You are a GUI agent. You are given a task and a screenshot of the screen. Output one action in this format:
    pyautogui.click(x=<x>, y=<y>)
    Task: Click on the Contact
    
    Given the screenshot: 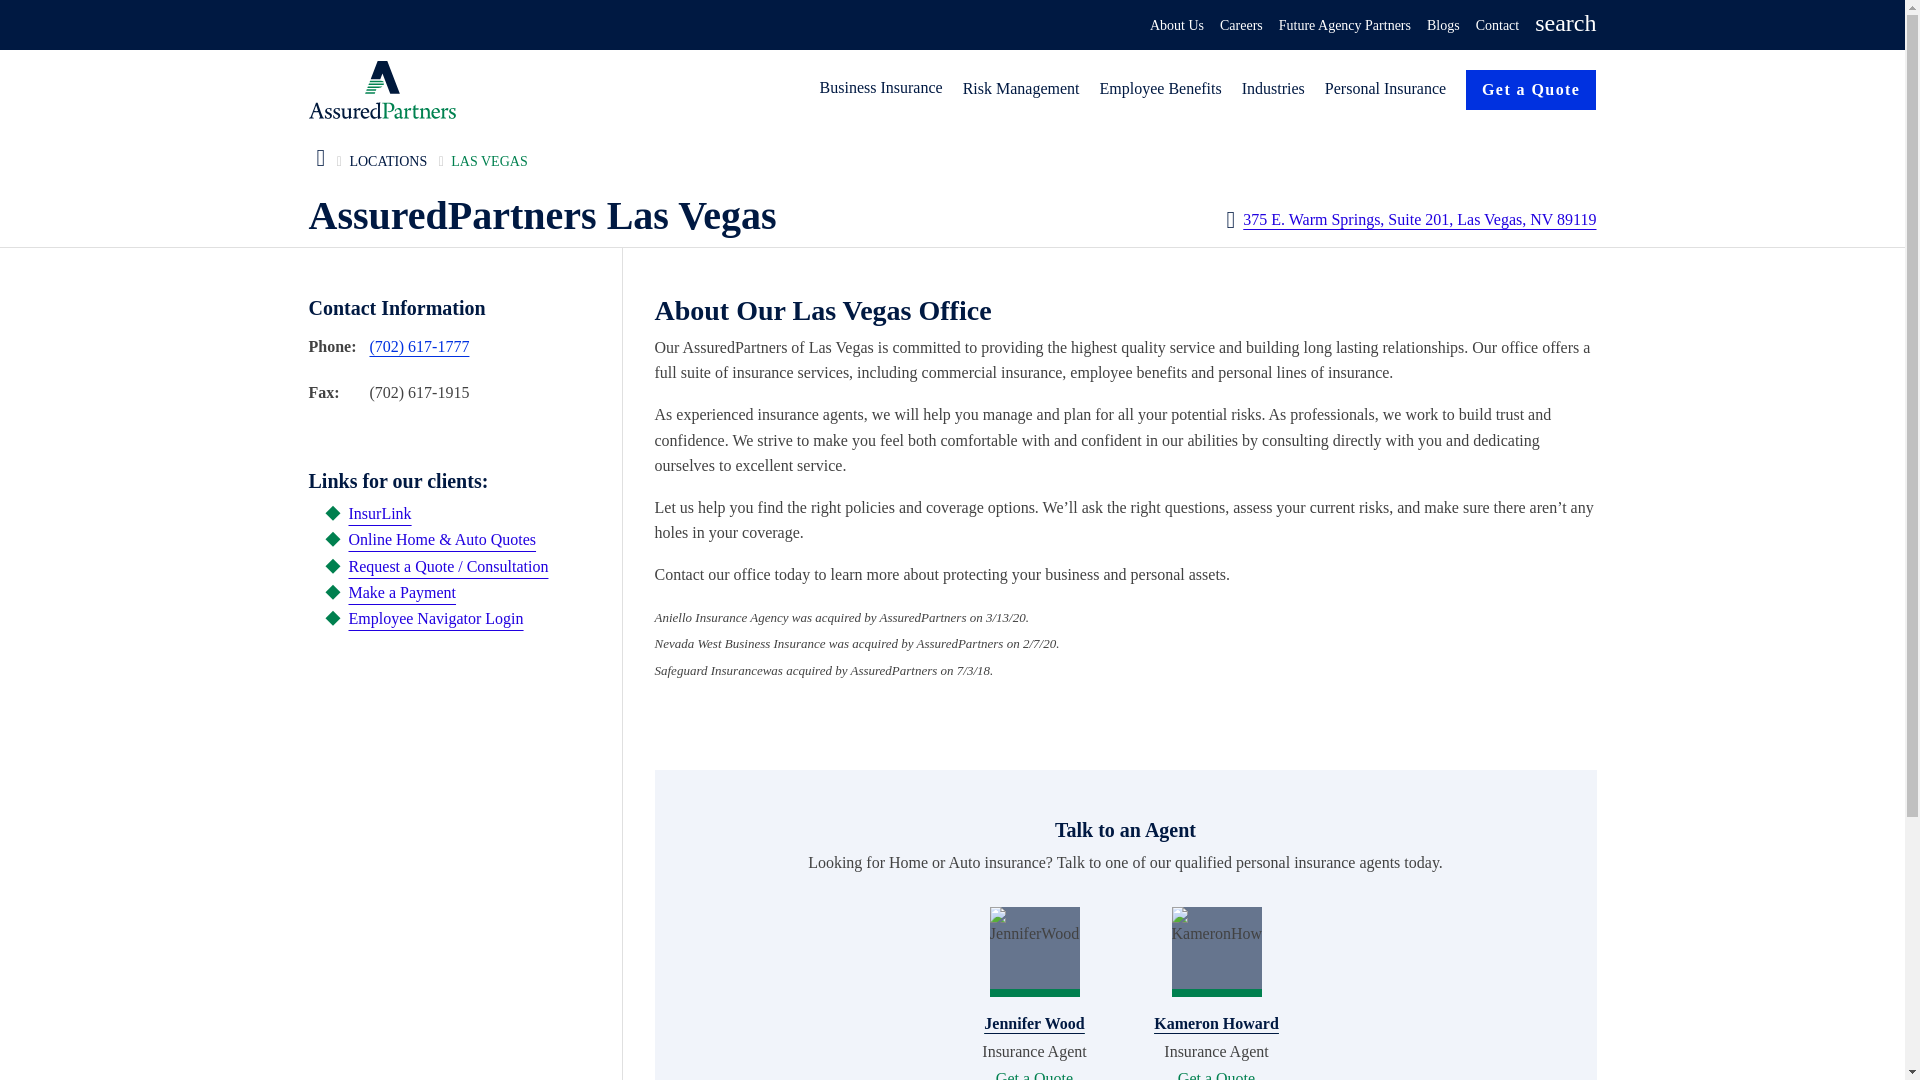 What is the action you would take?
    pyautogui.click(x=1498, y=26)
    